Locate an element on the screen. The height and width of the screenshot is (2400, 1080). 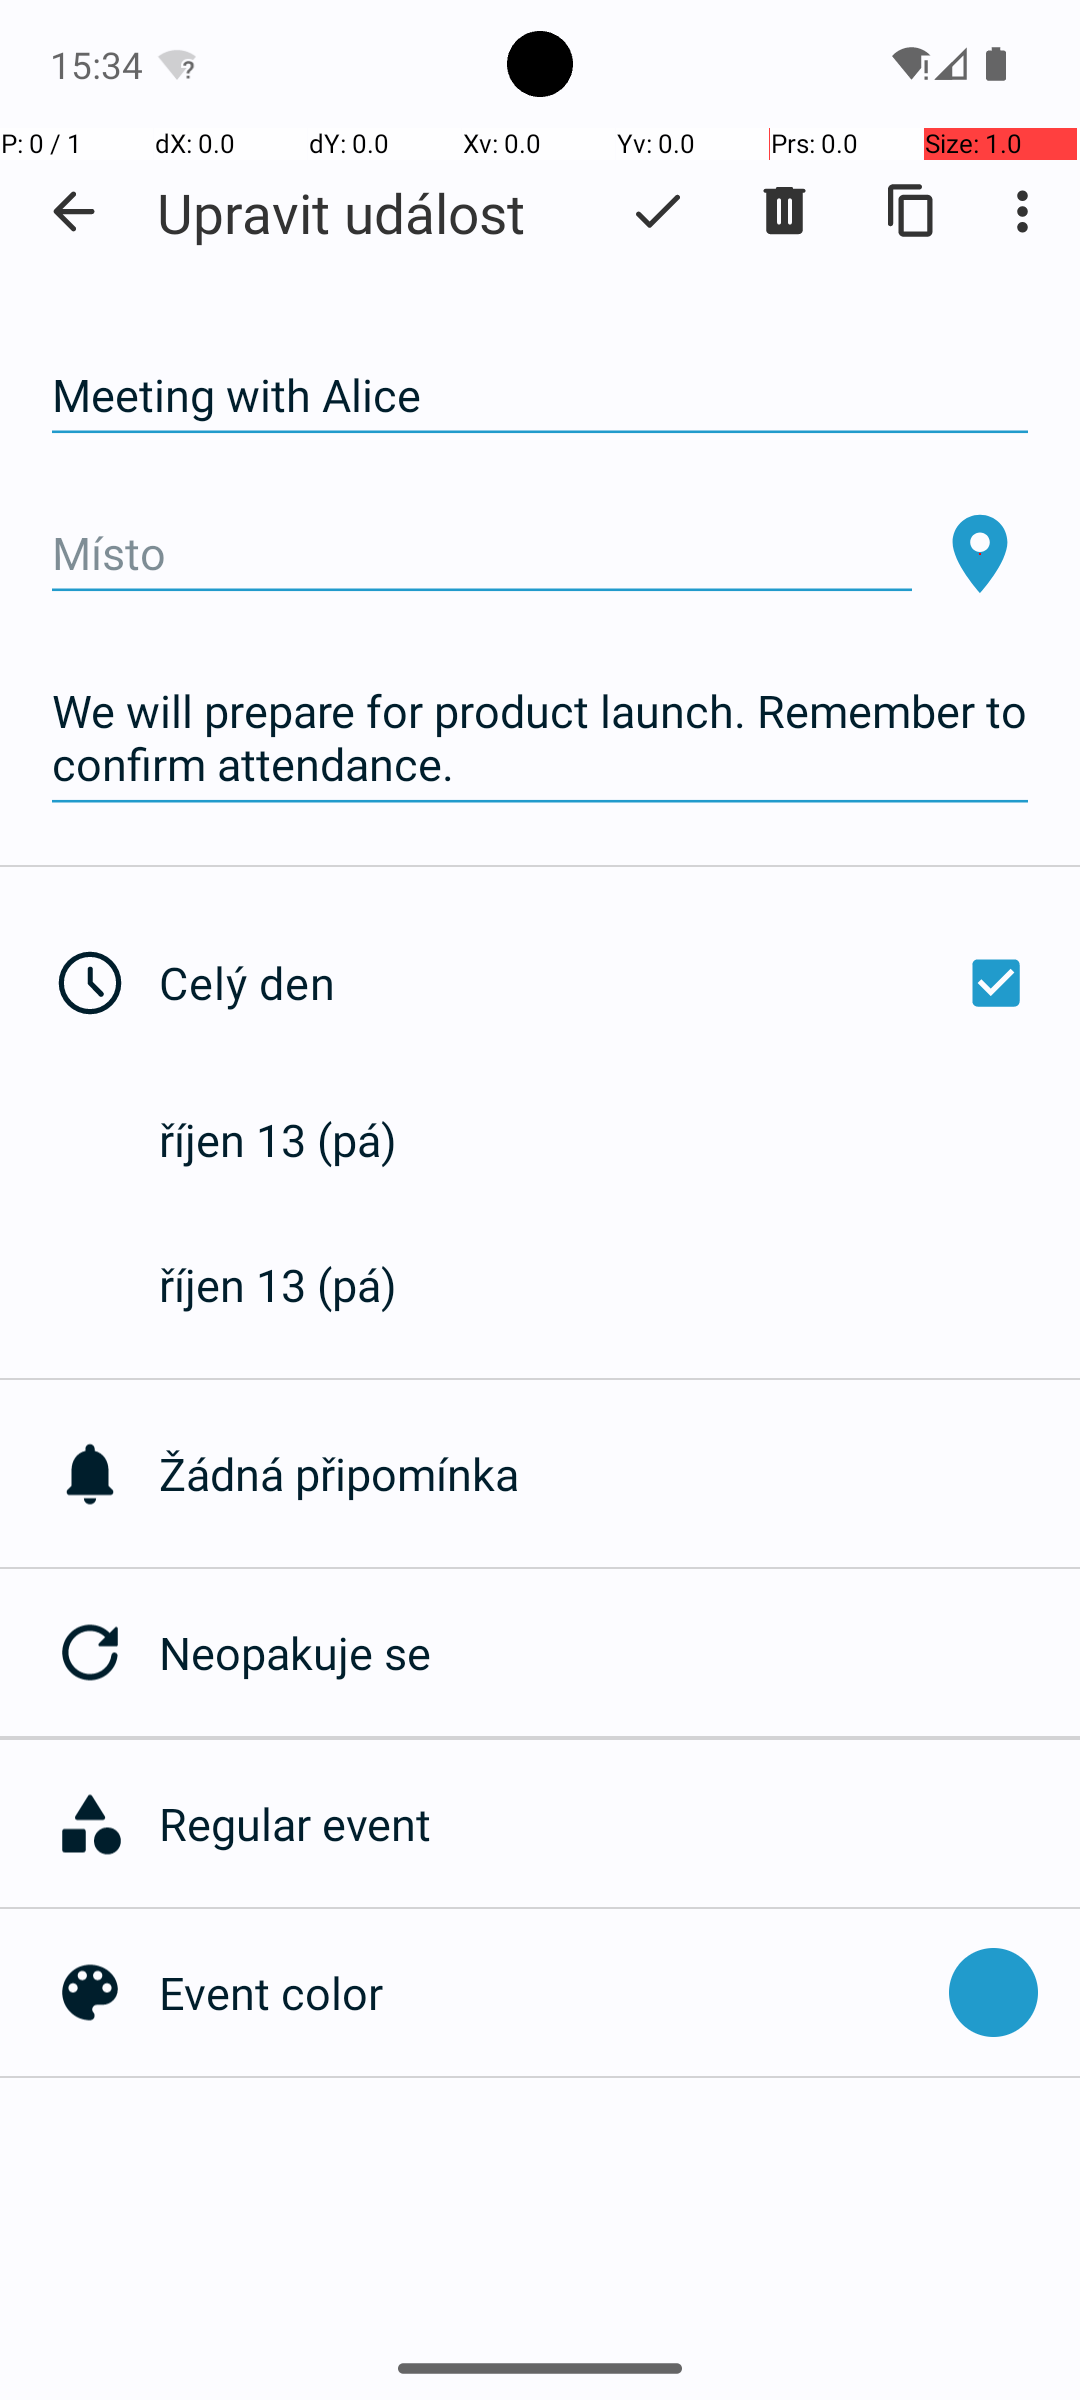
Zkopírovat událost is located at coordinates (912, 211).